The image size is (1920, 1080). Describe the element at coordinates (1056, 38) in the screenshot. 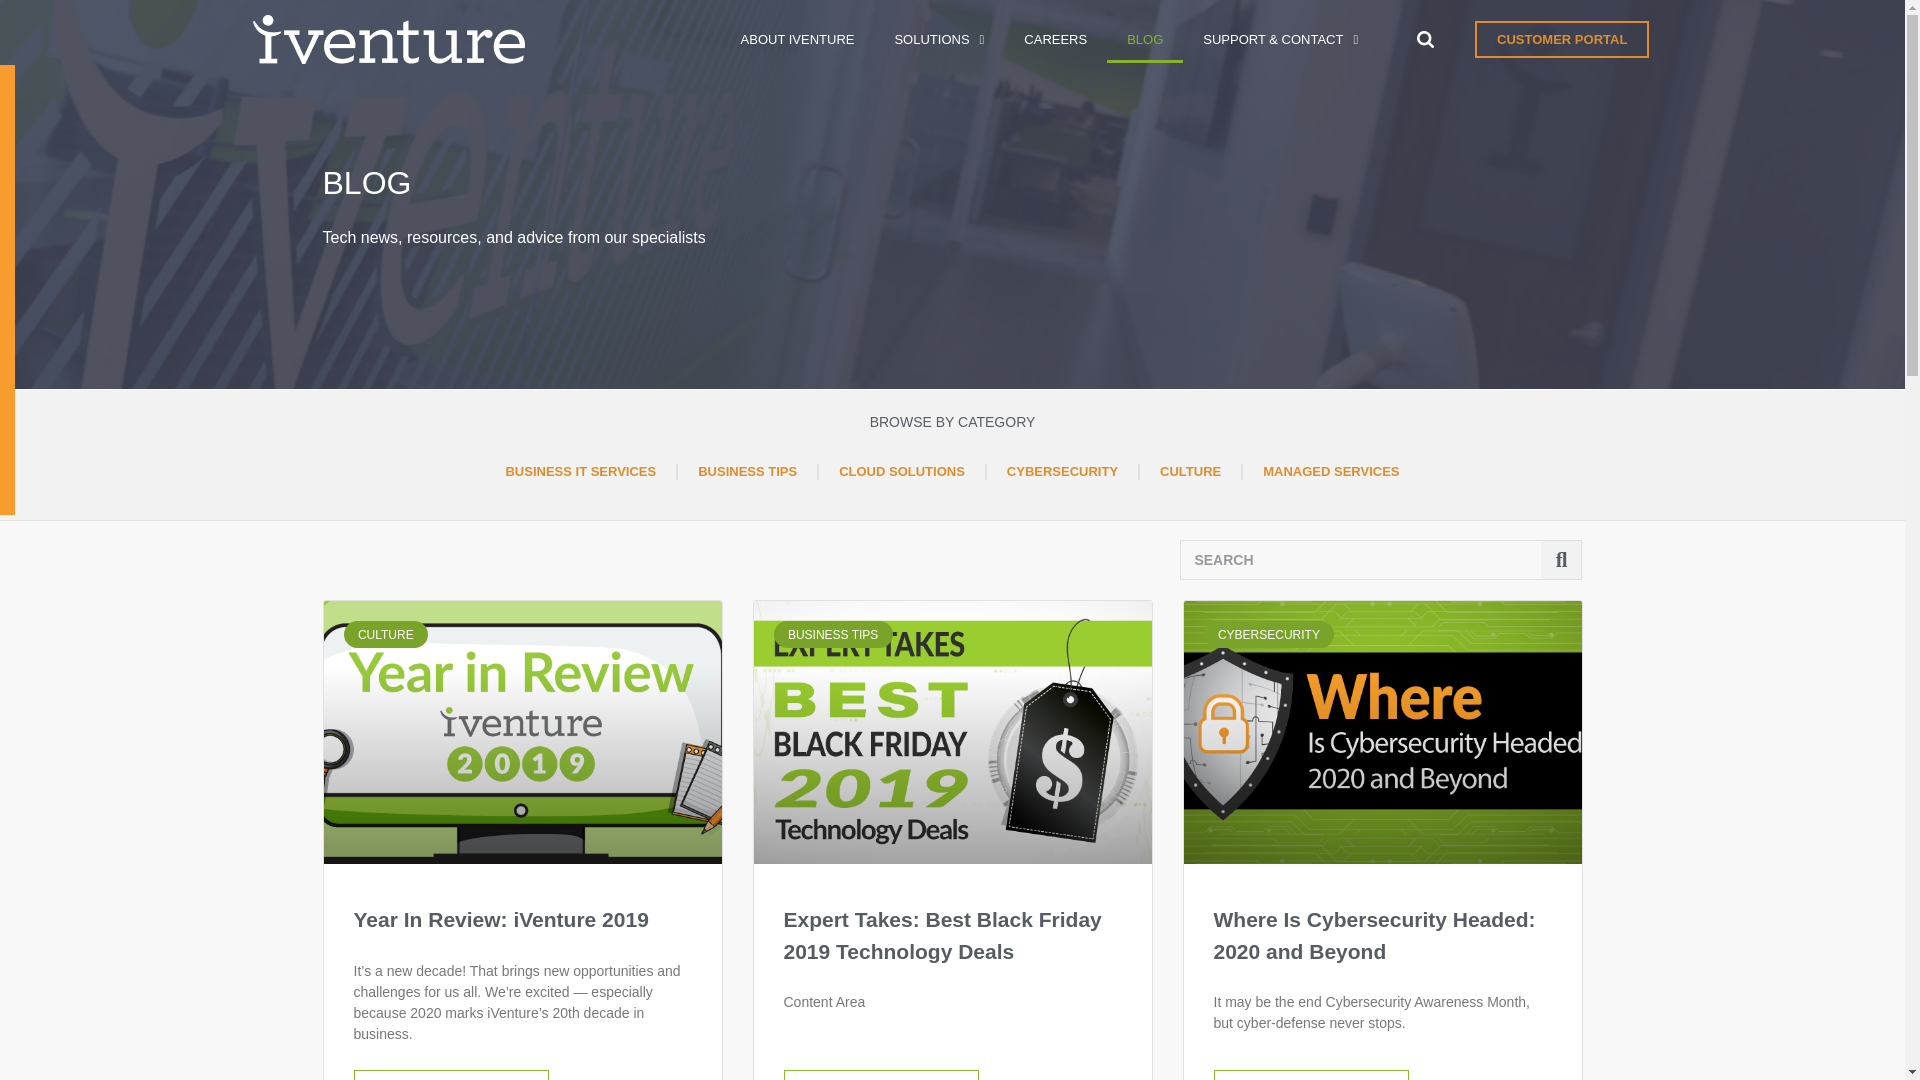

I see `CAREERS` at that location.